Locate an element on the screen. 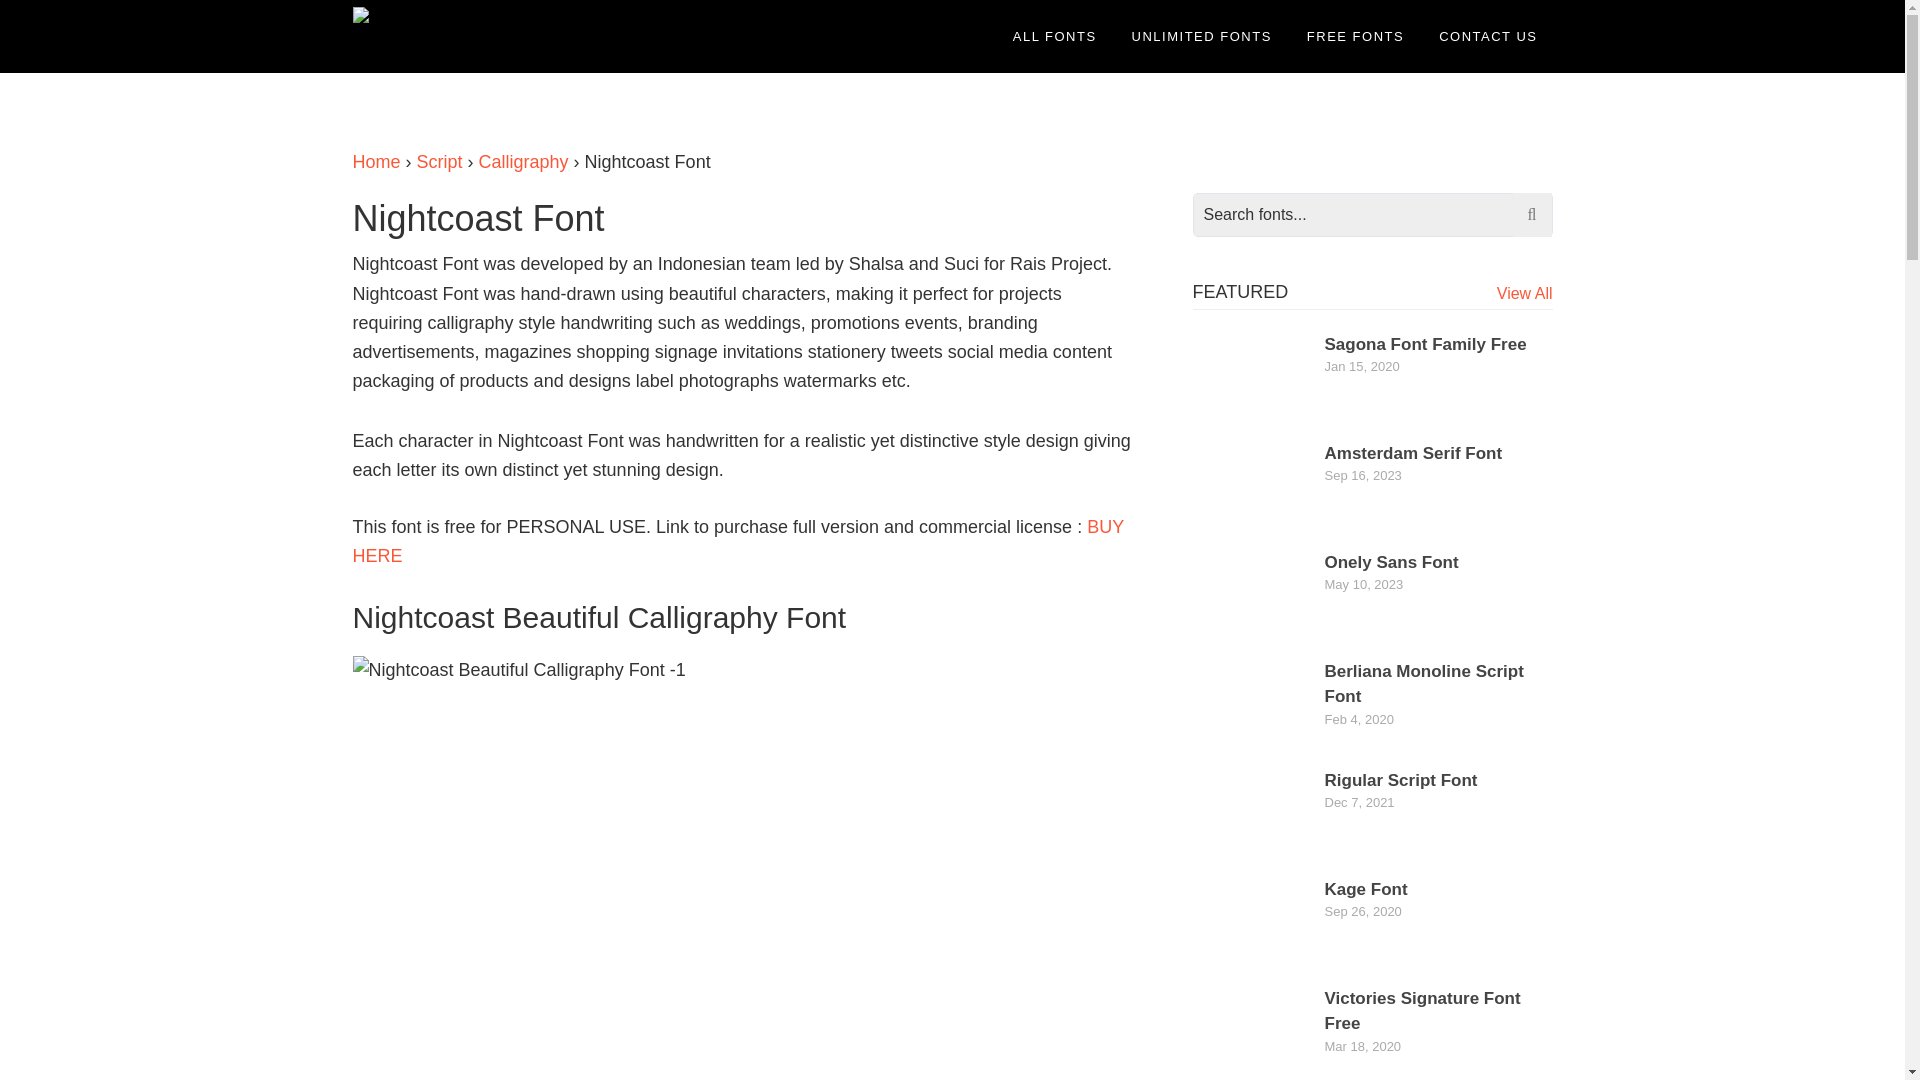  Script is located at coordinates (439, 162).